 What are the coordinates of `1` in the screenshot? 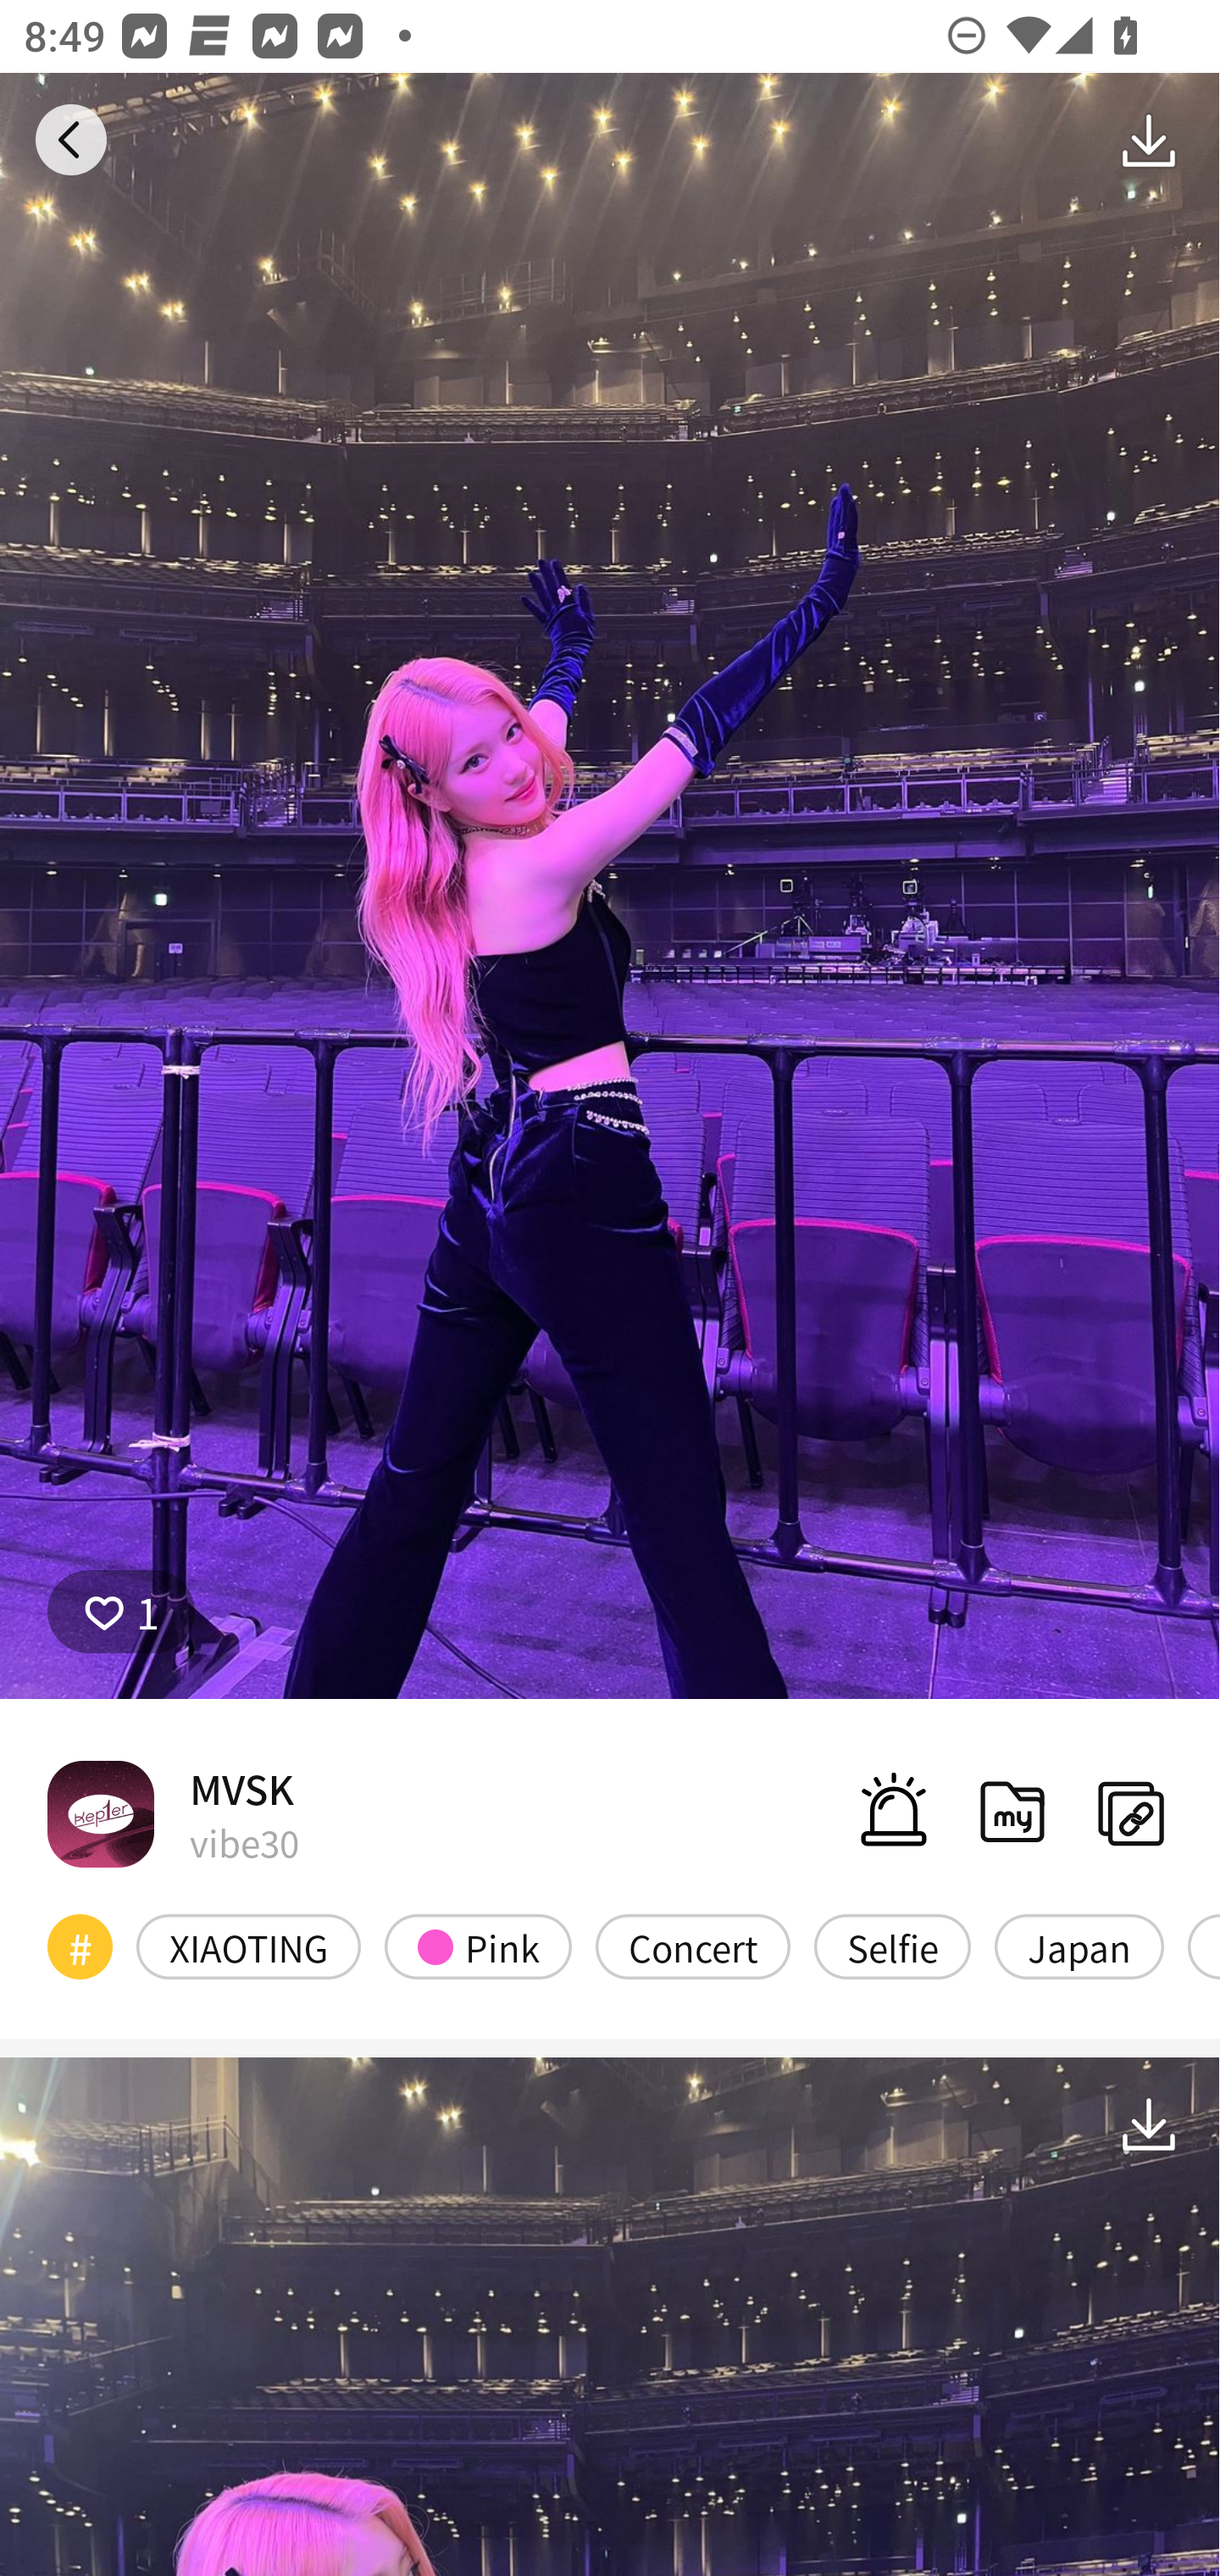 It's located at (121, 1611).